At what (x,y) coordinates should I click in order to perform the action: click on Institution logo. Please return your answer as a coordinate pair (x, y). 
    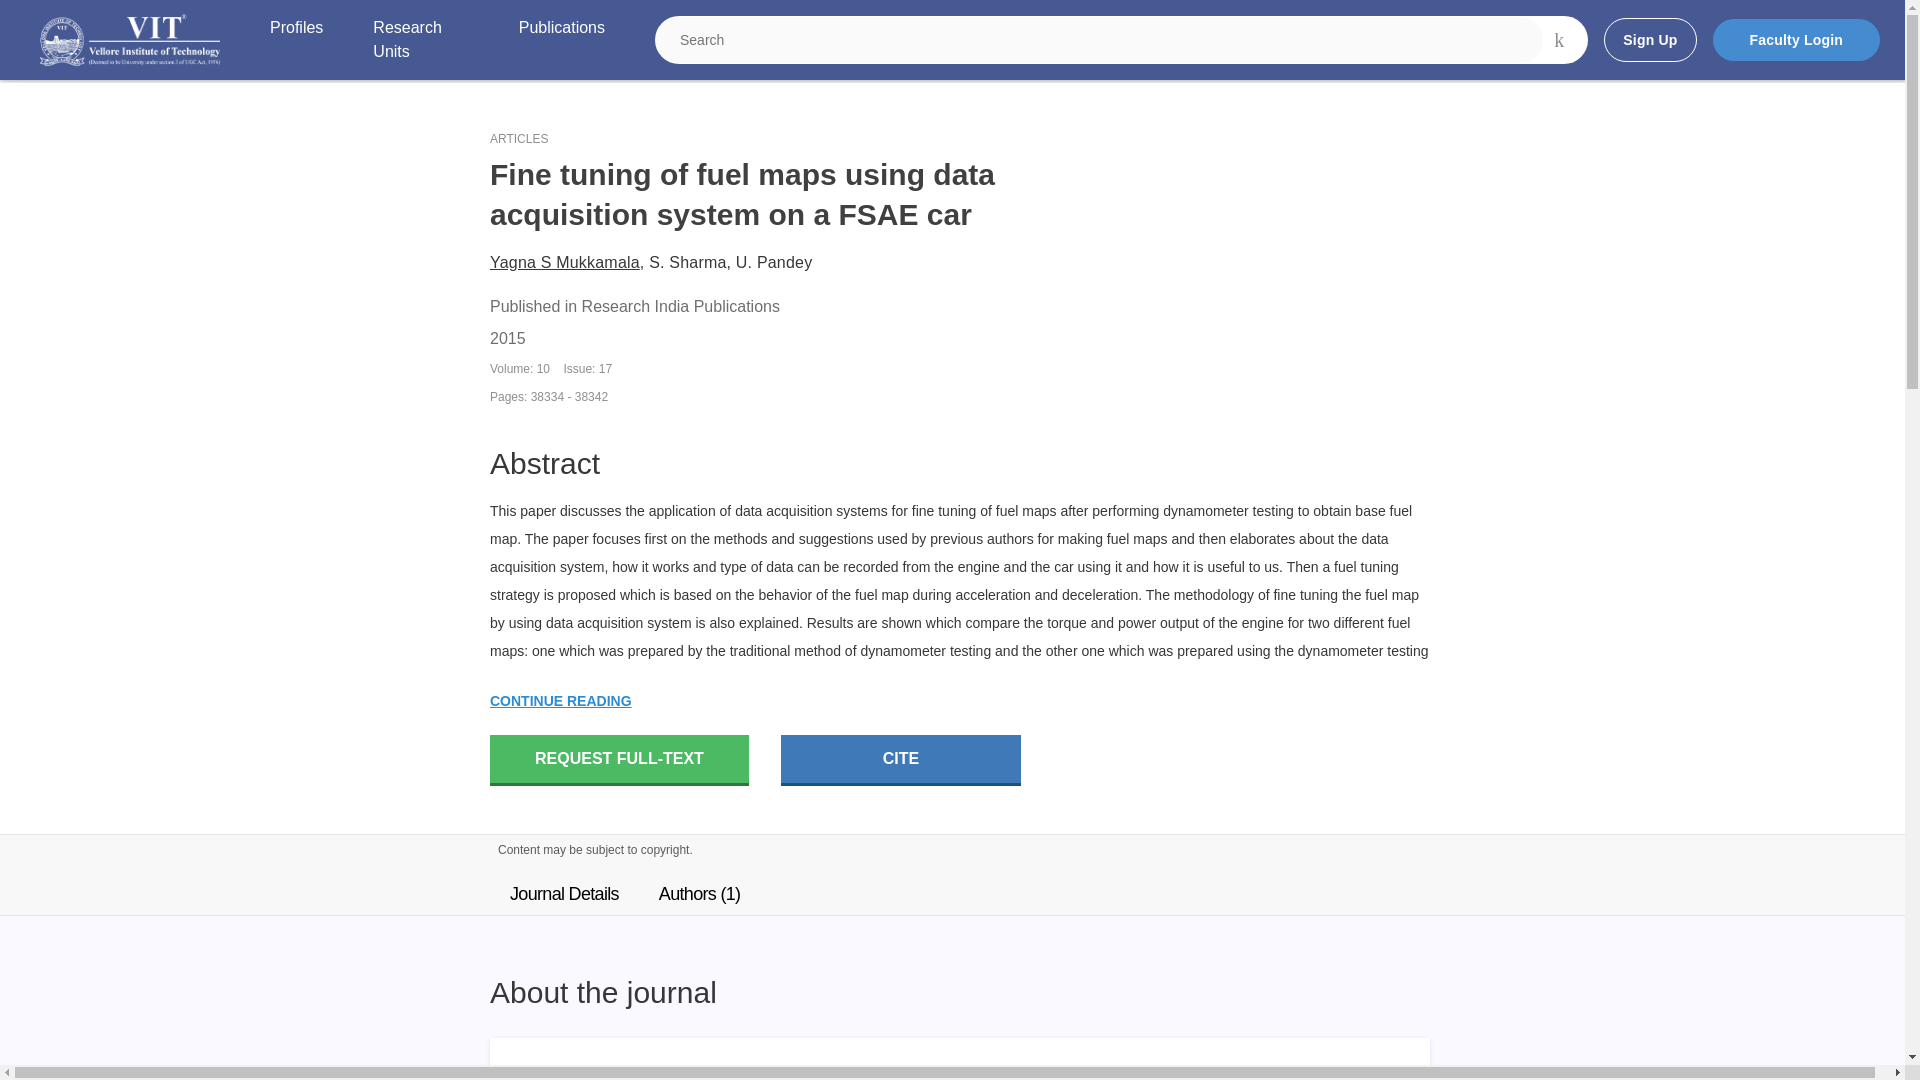
    Looking at the image, I should click on (130, 40).